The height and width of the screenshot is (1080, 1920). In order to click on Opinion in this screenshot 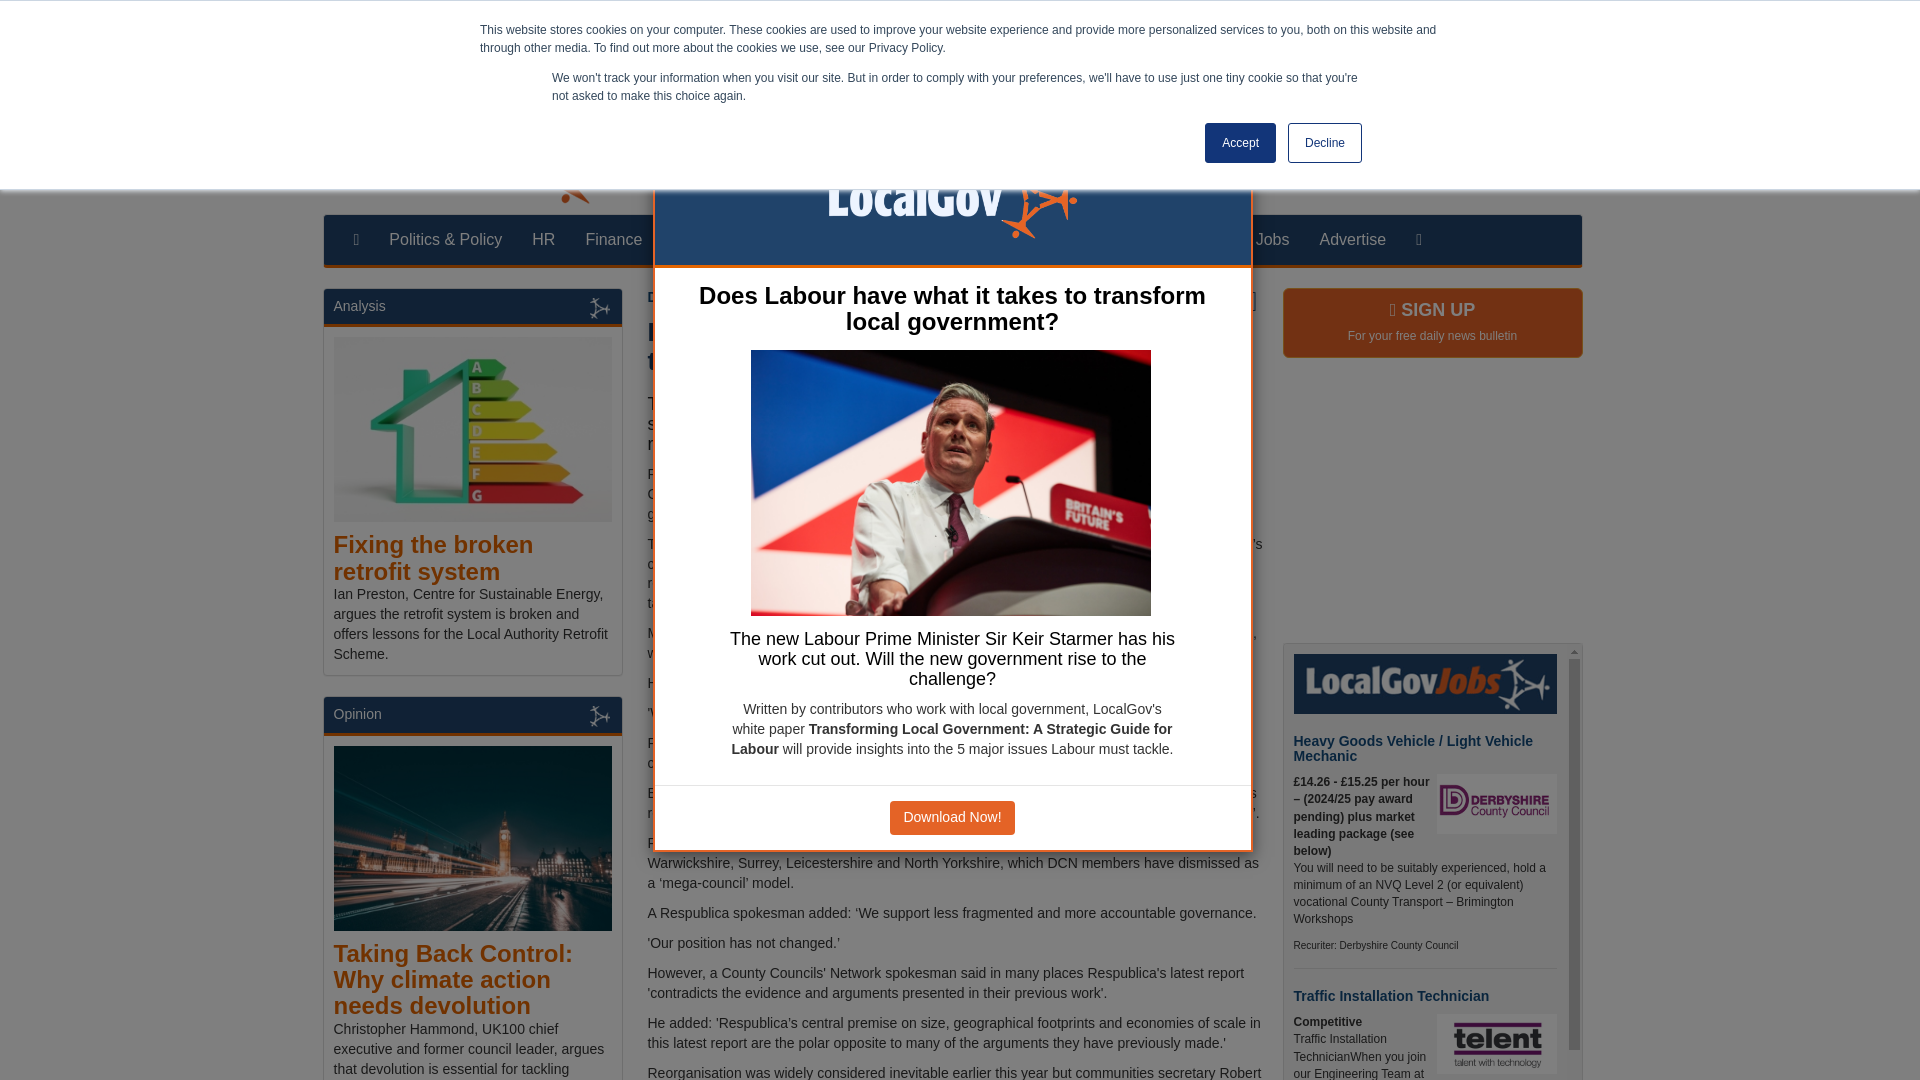, I will do `click(358, 714)`.